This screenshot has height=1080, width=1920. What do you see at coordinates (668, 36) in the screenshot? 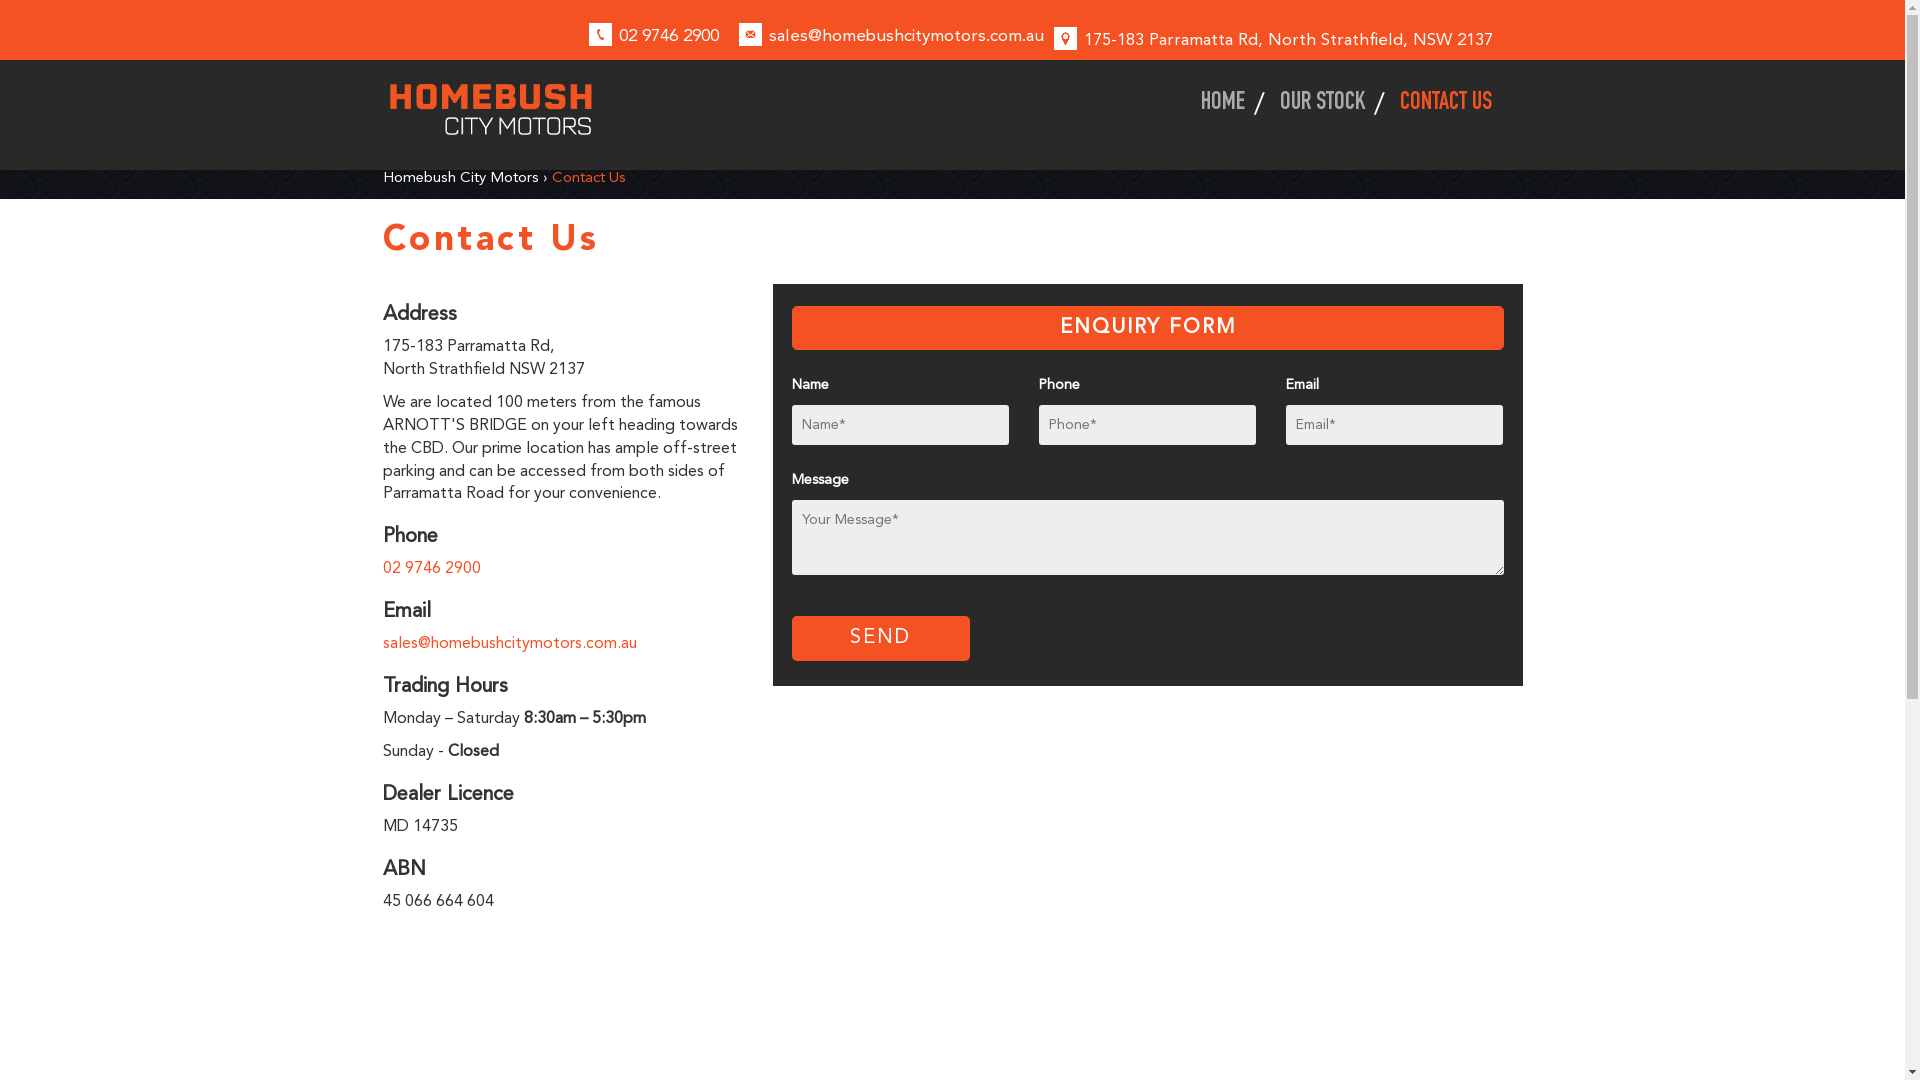
I see `02 9746 2900` at bounding box center [668, 36].